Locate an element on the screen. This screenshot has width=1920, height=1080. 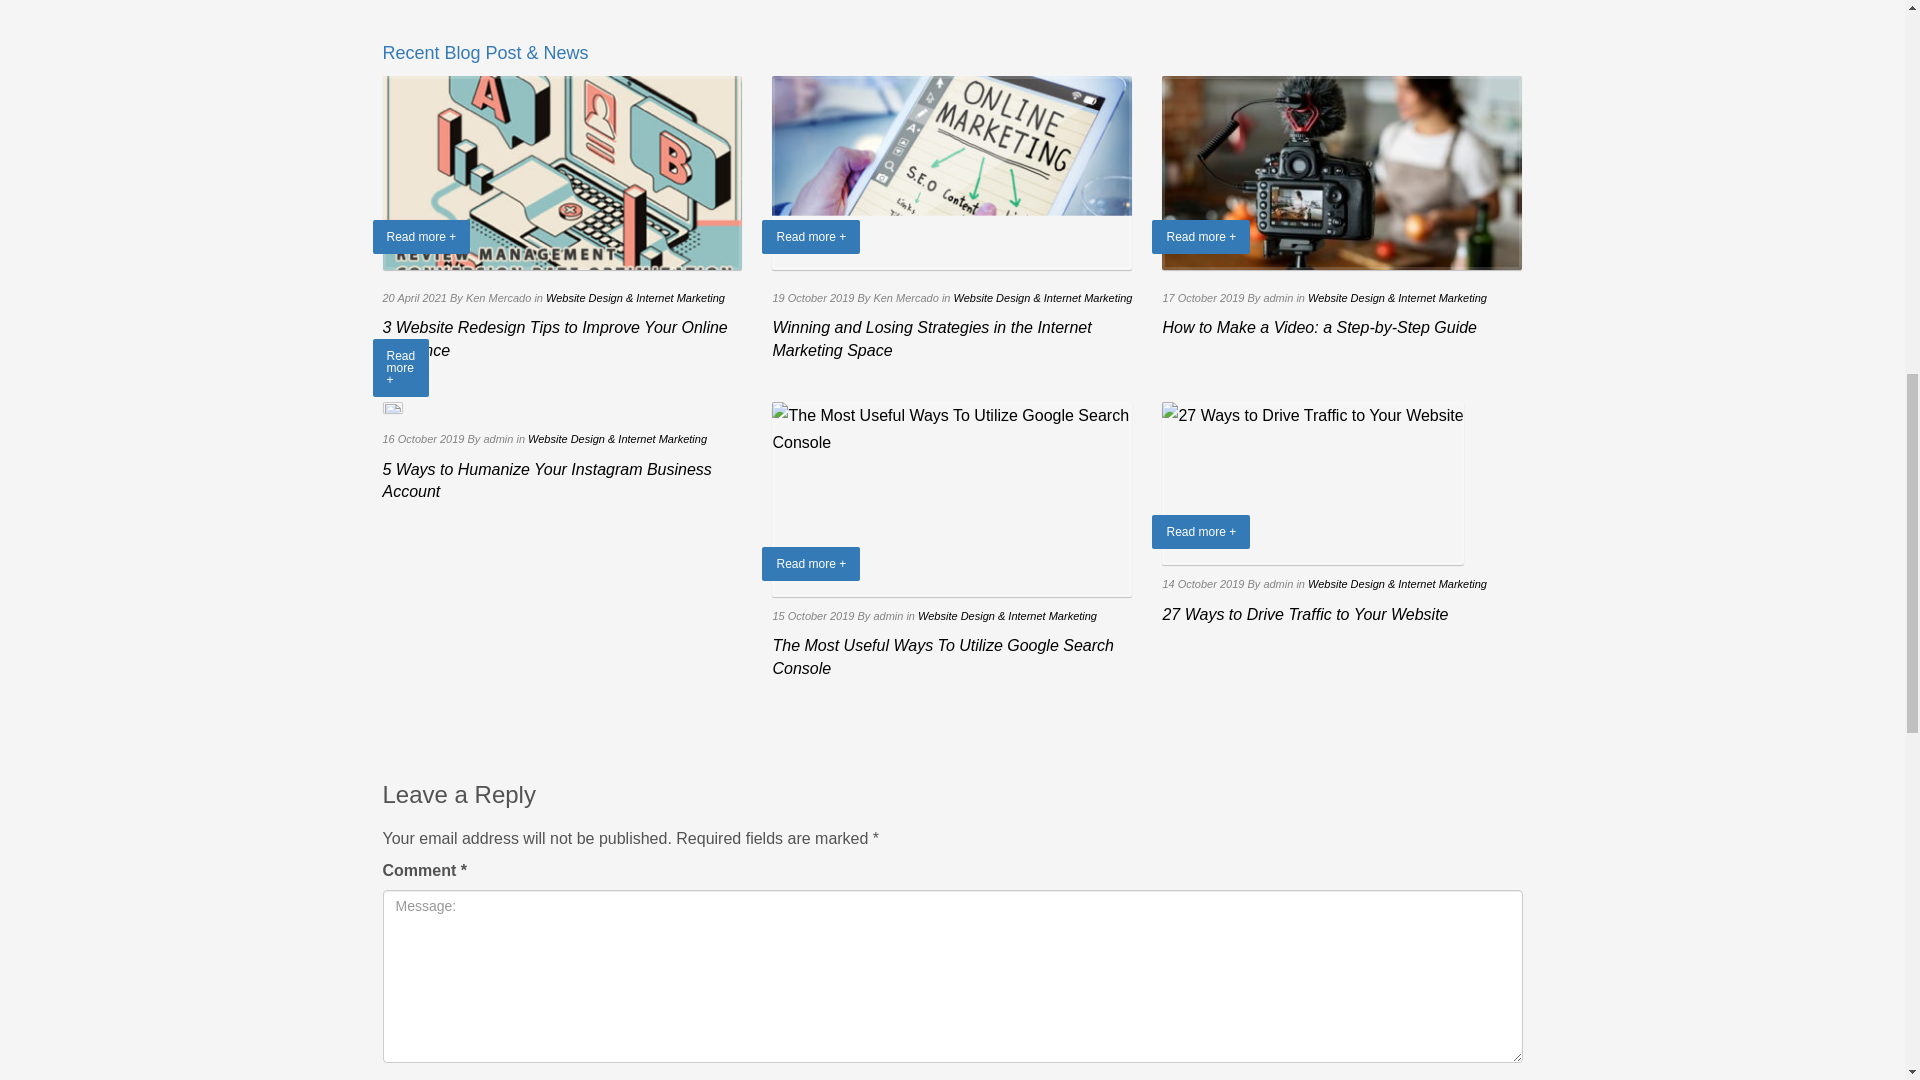
3 Website Redesign Tips to Improve Your Online Presence is located at coordinates (554, 338).